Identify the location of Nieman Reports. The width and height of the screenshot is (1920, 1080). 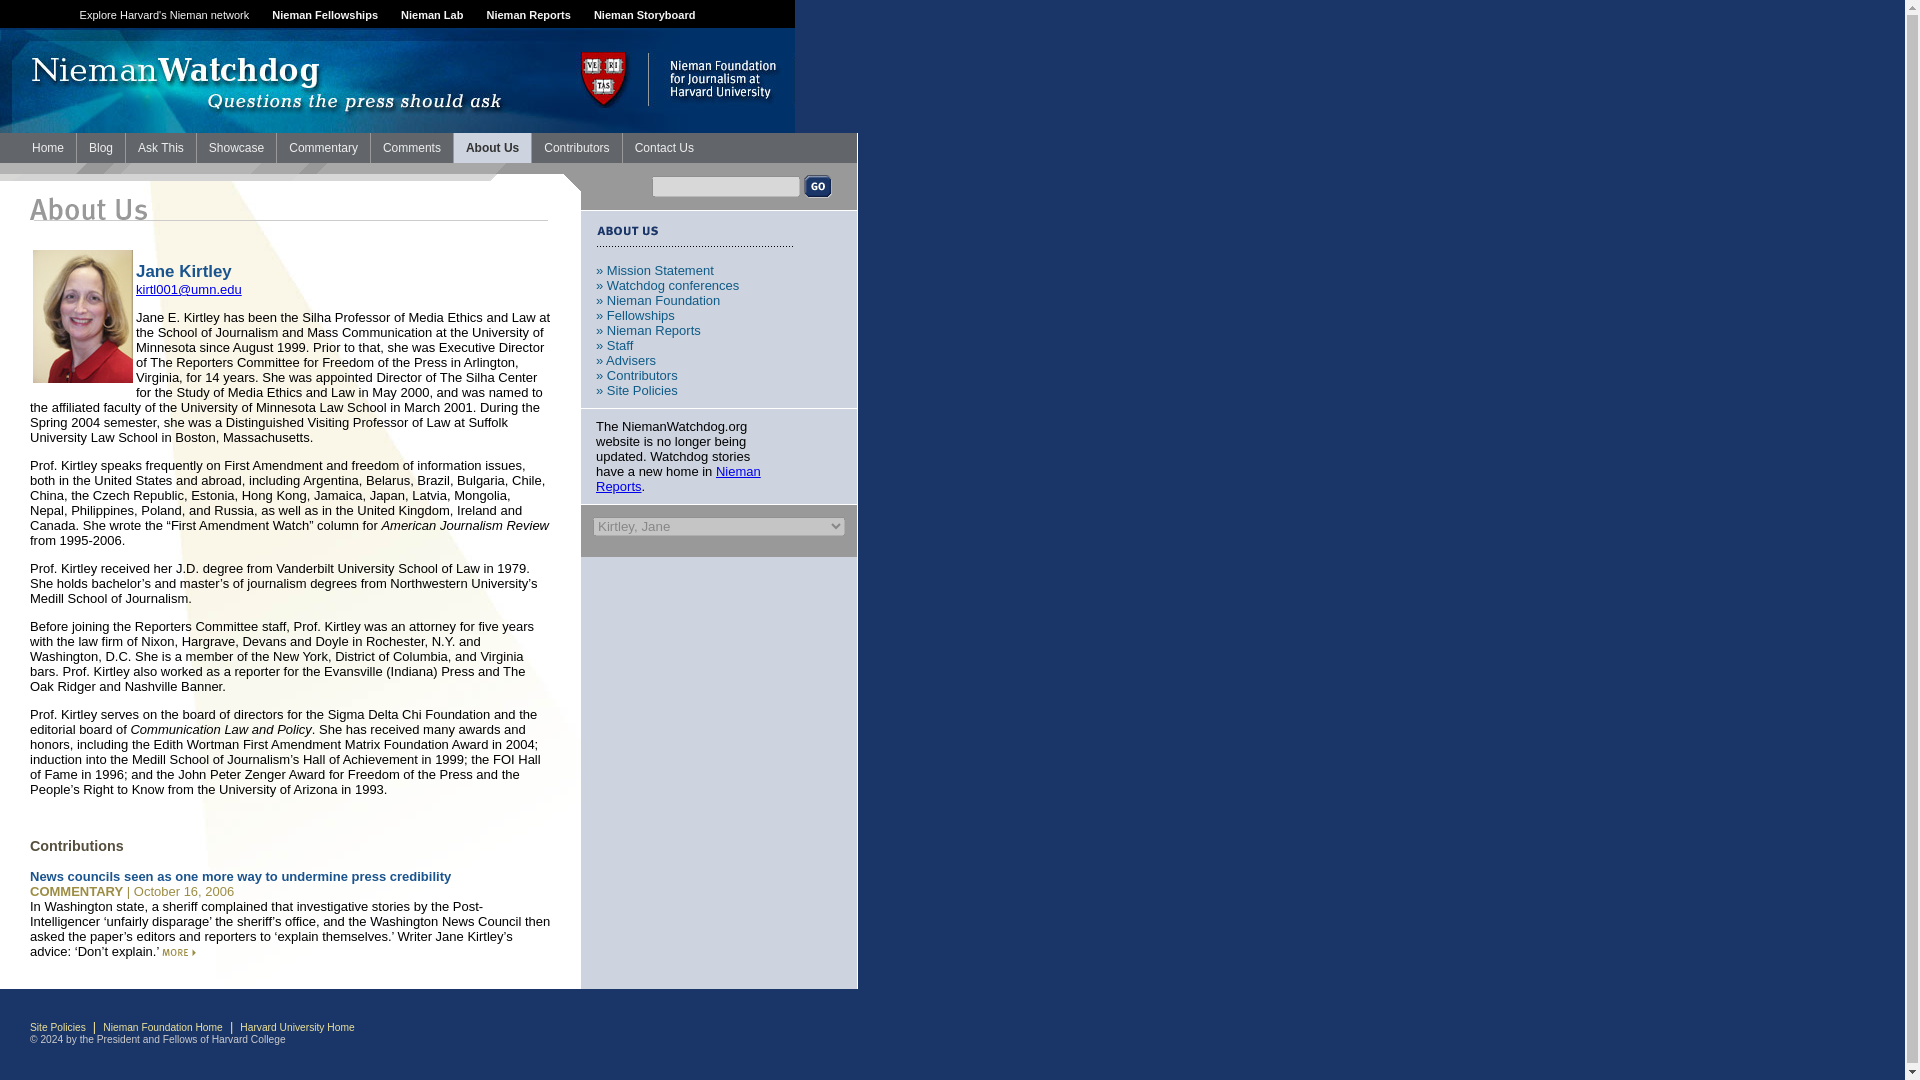
(678, 478).